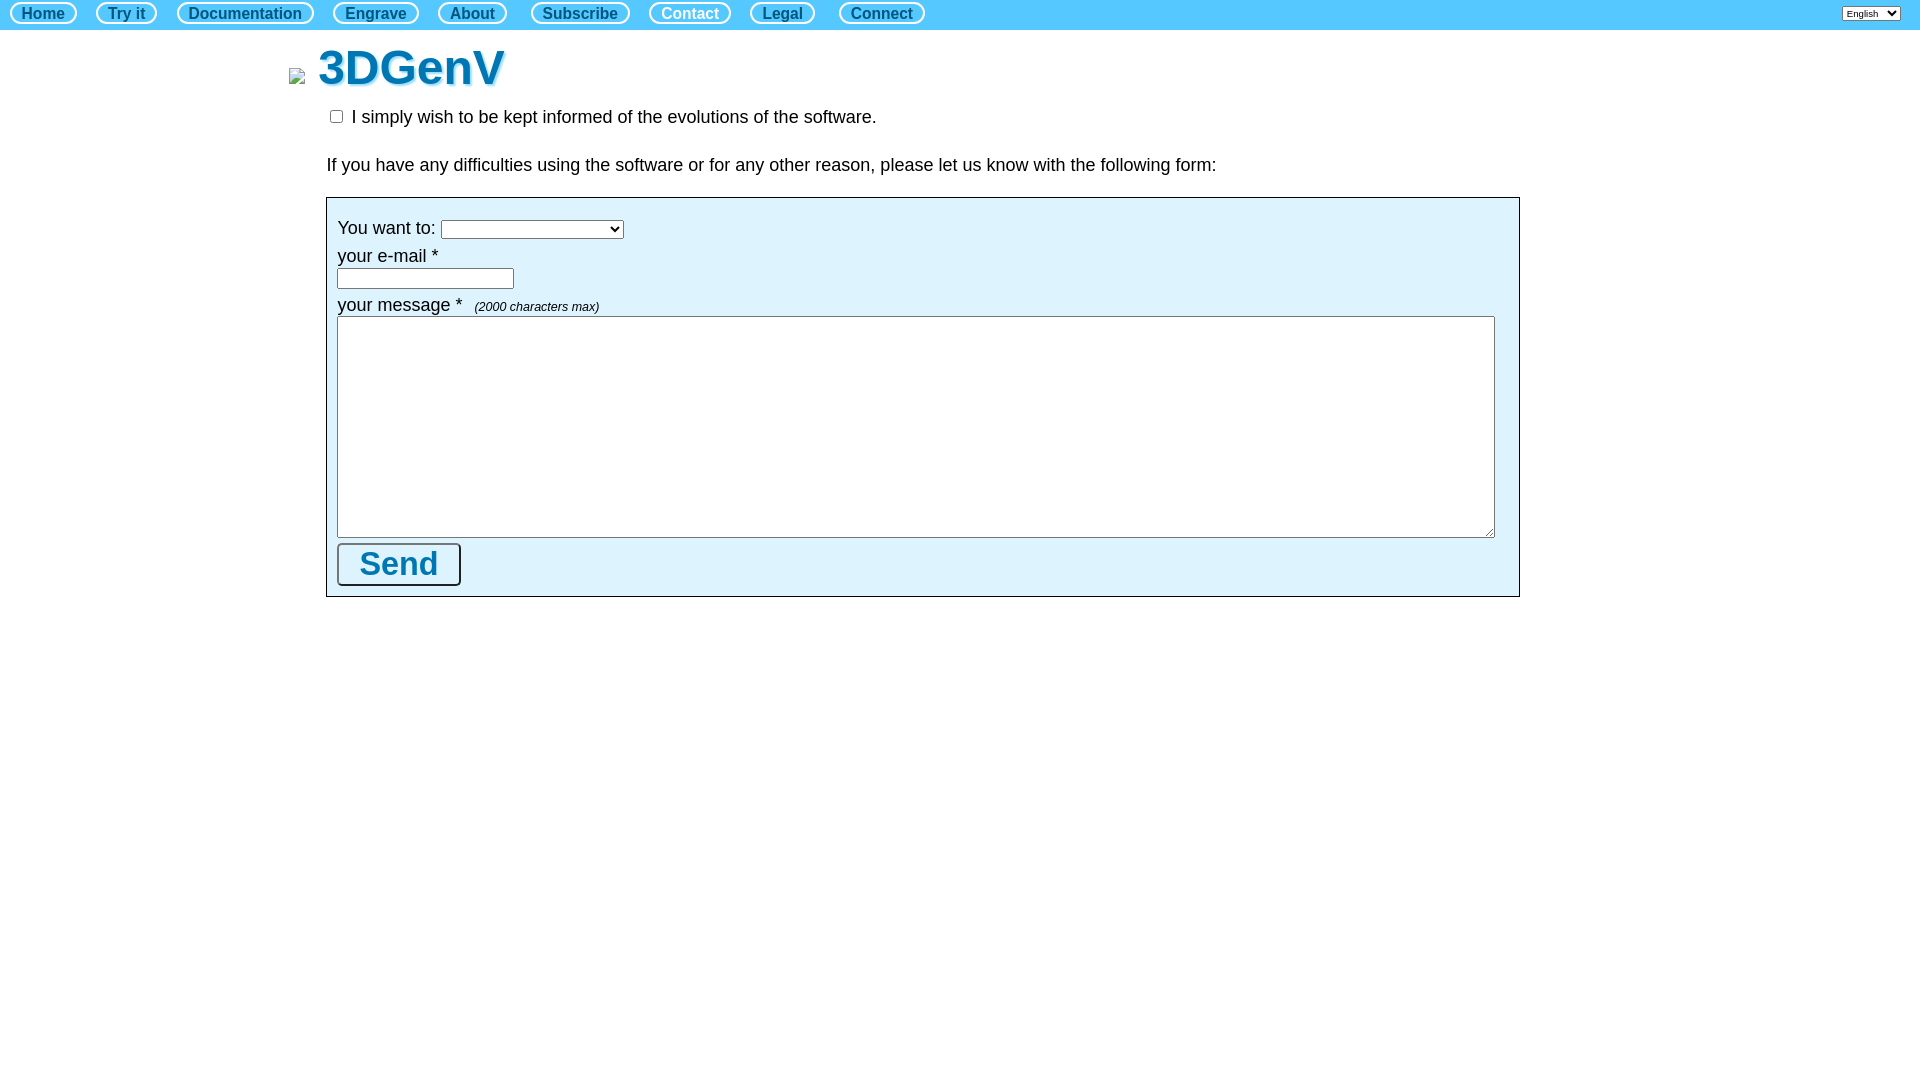  I want to click on Try it, so click(126, 13).